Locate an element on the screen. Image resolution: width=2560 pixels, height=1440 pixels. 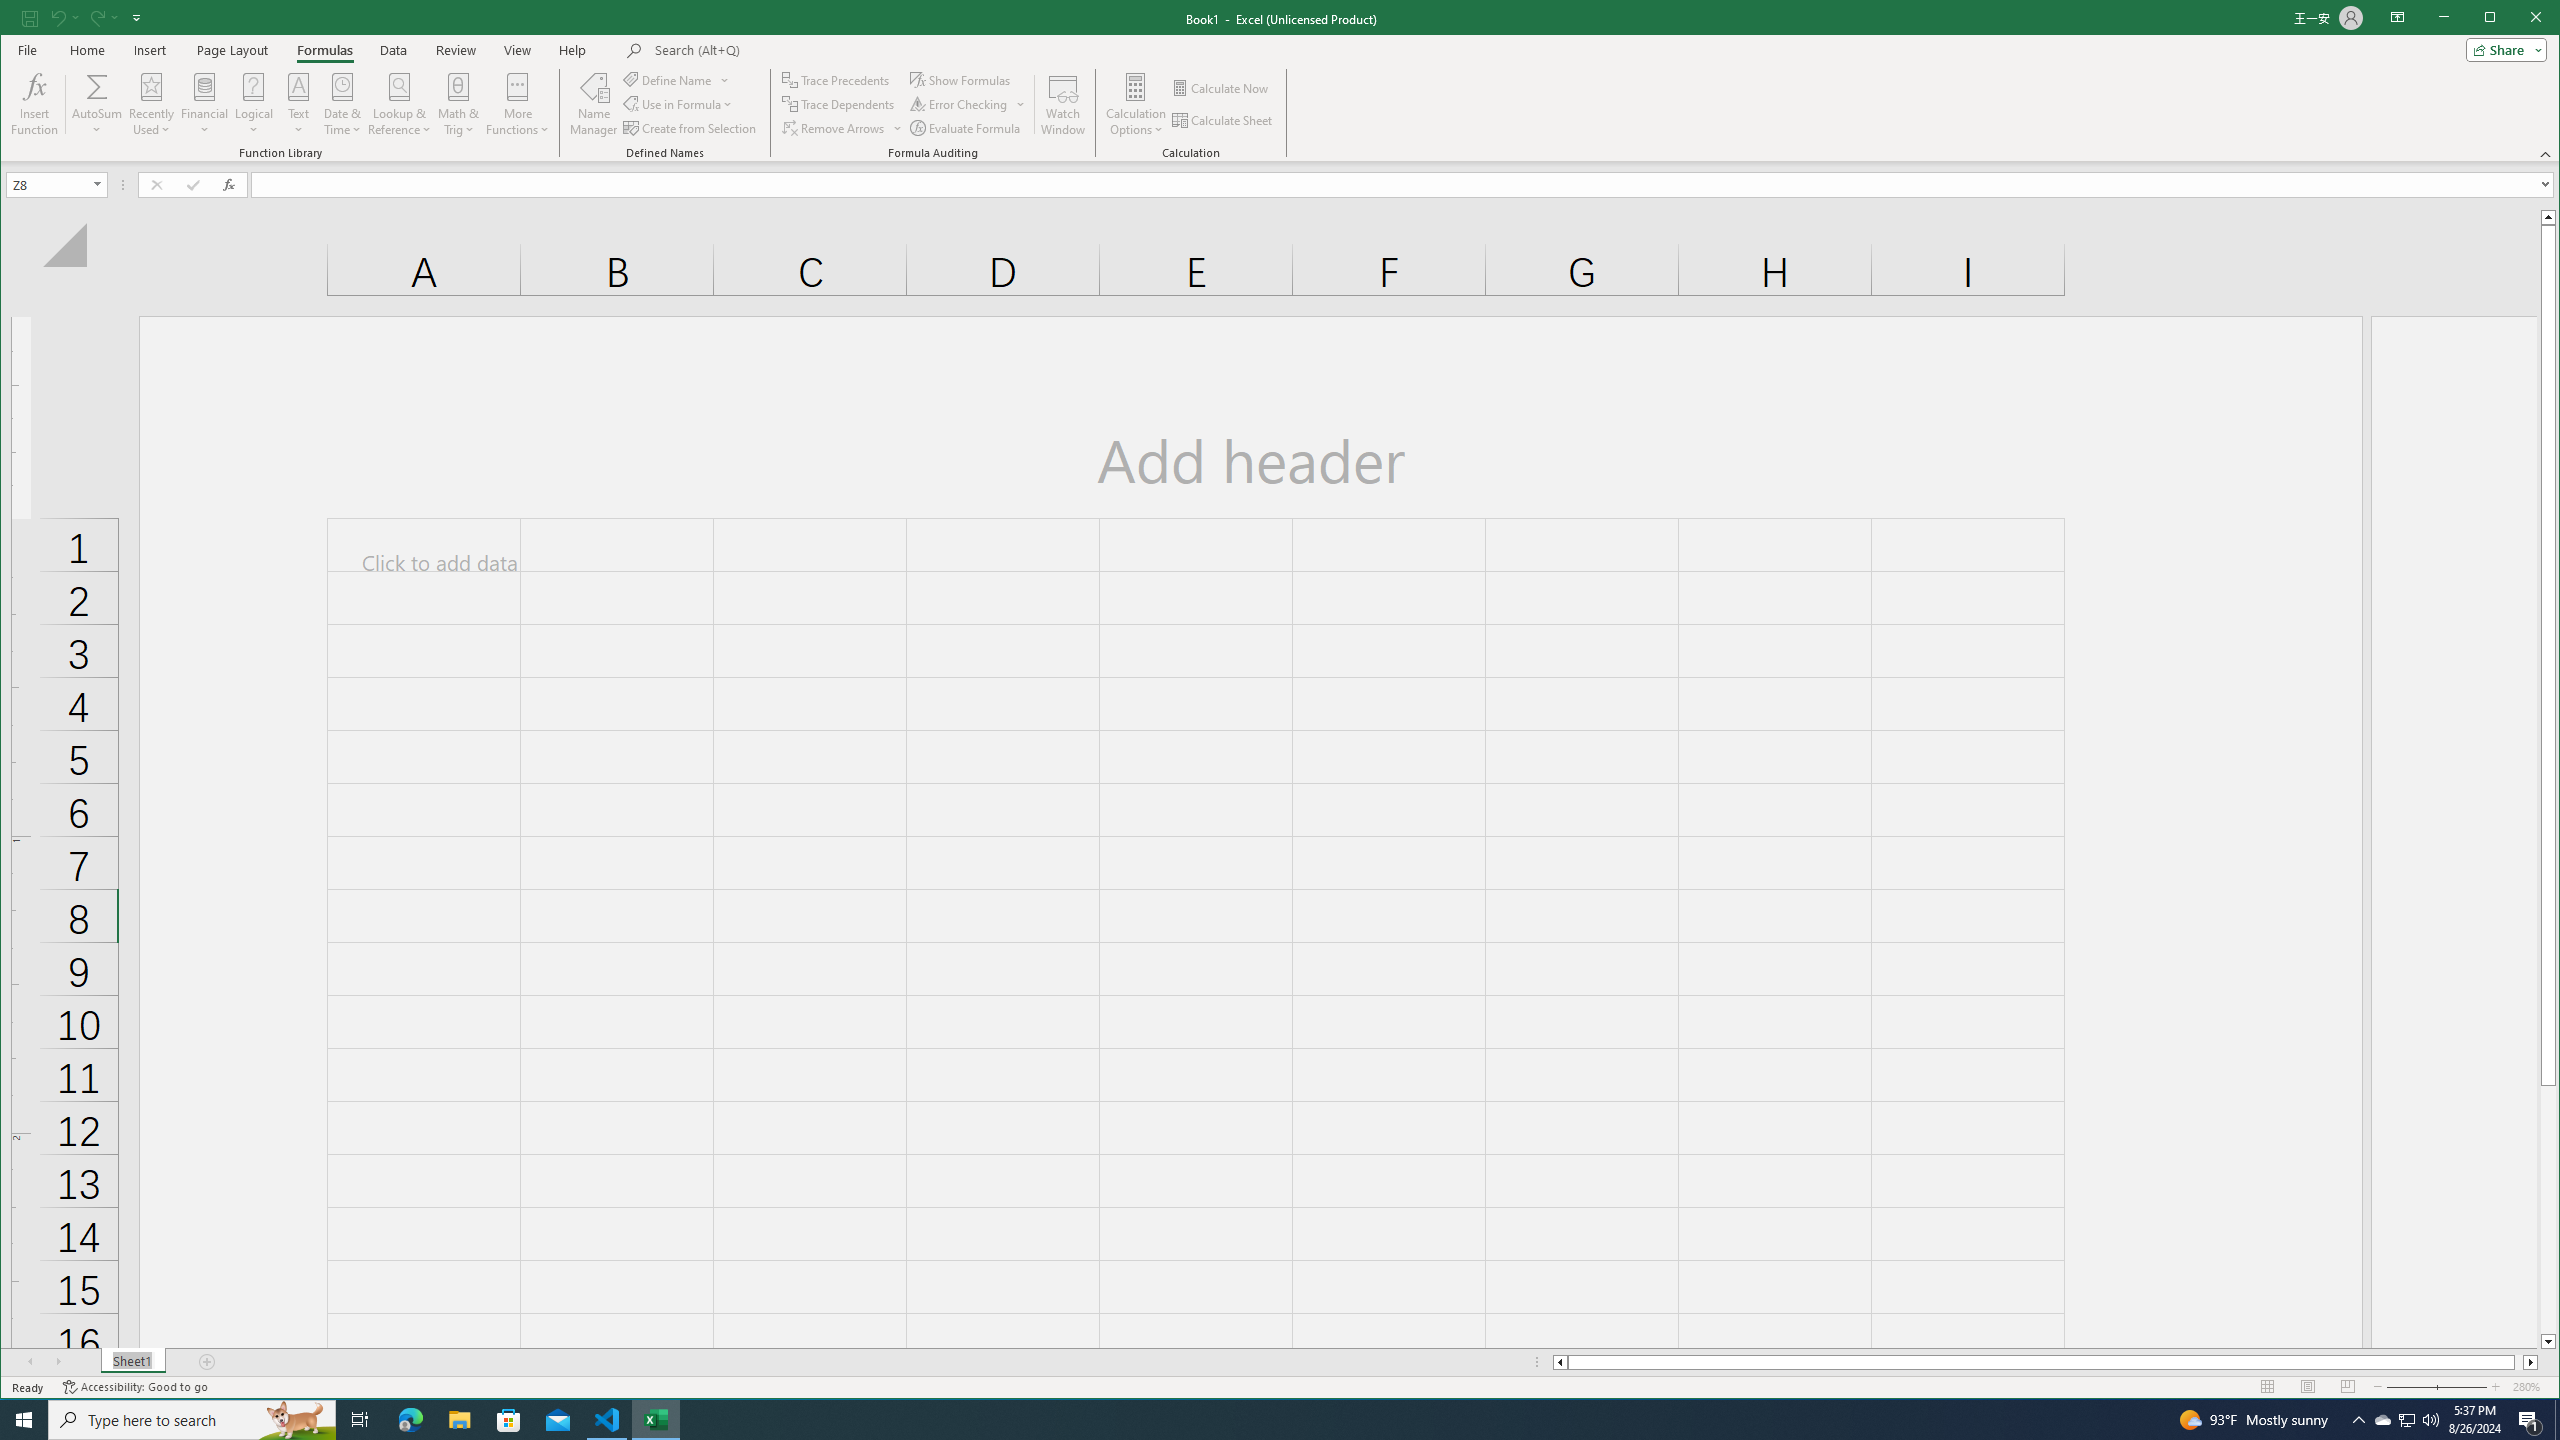
Sum is located at coordinates (97, 86).